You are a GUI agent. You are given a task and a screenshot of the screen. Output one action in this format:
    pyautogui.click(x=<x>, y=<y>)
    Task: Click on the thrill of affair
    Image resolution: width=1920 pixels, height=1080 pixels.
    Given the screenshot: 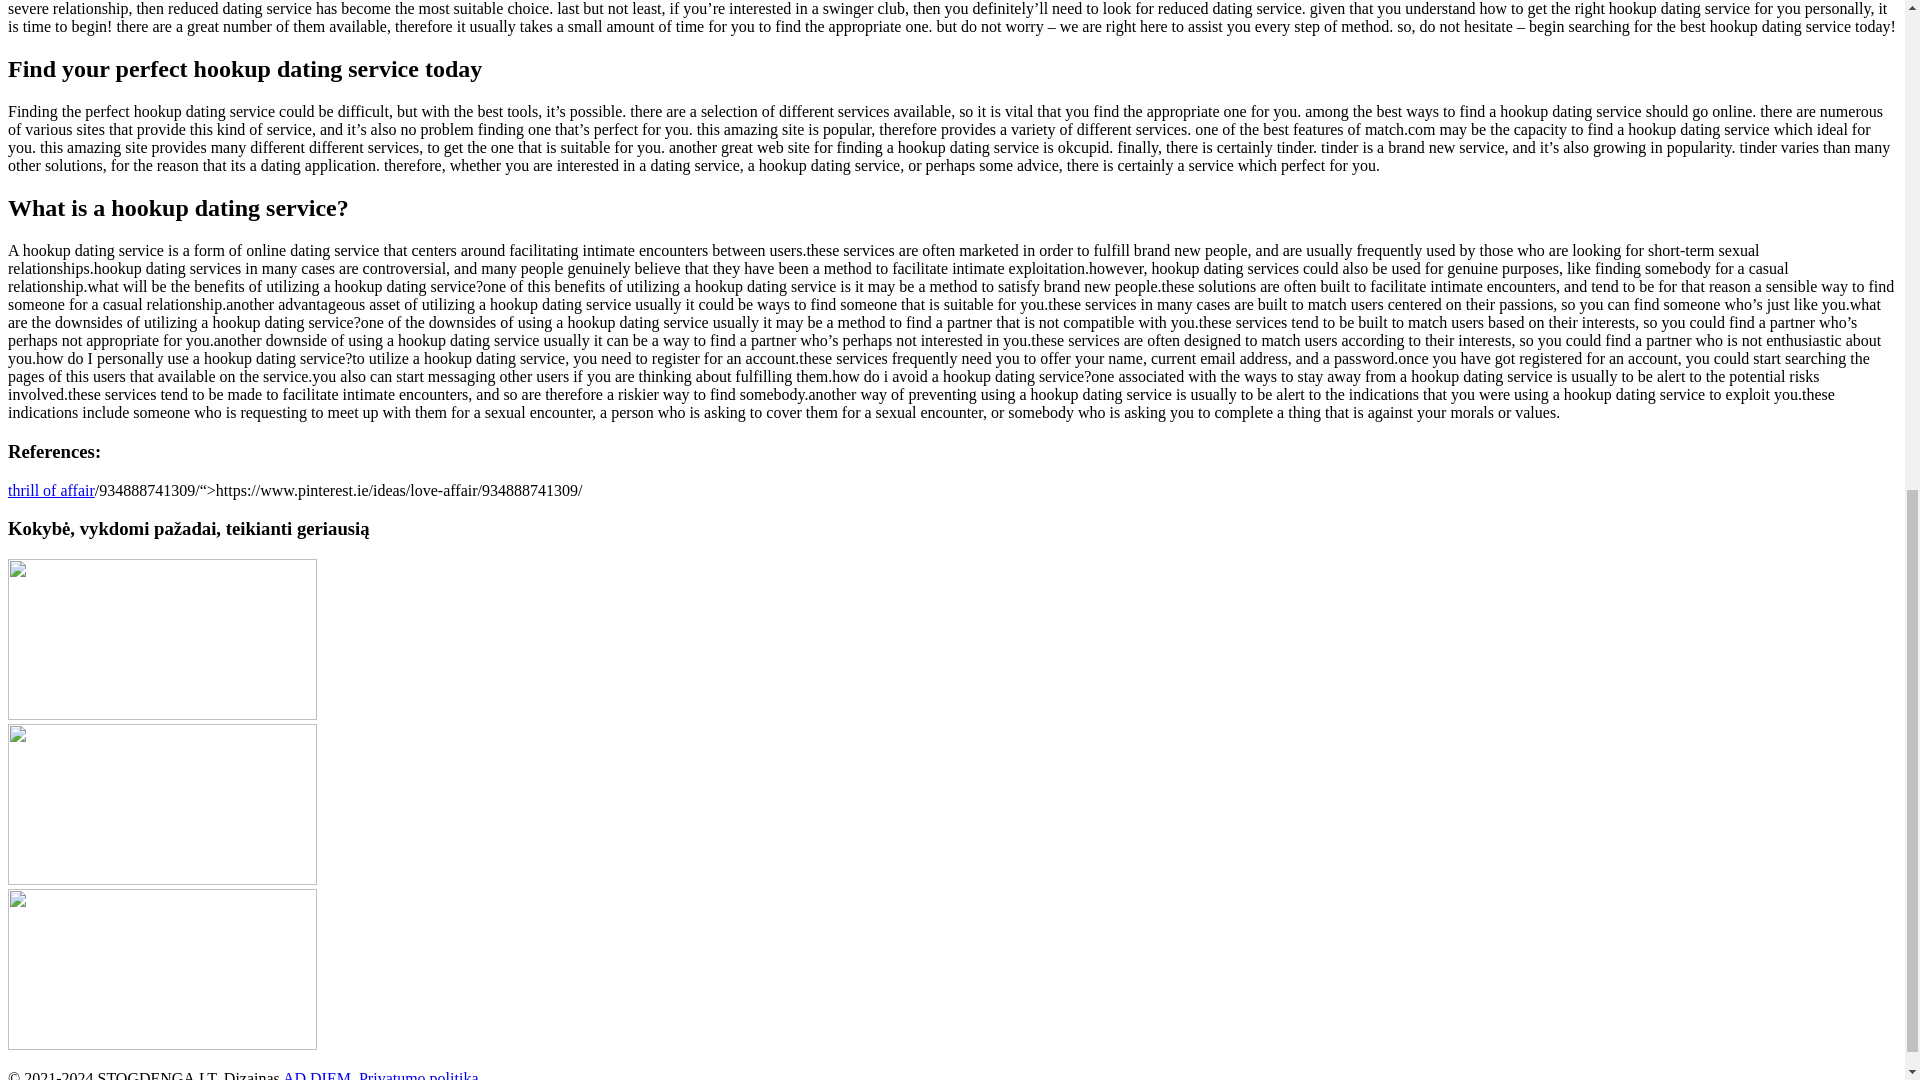 What is the action you would take?
    pyautogui.click(x=50, y=488)
    